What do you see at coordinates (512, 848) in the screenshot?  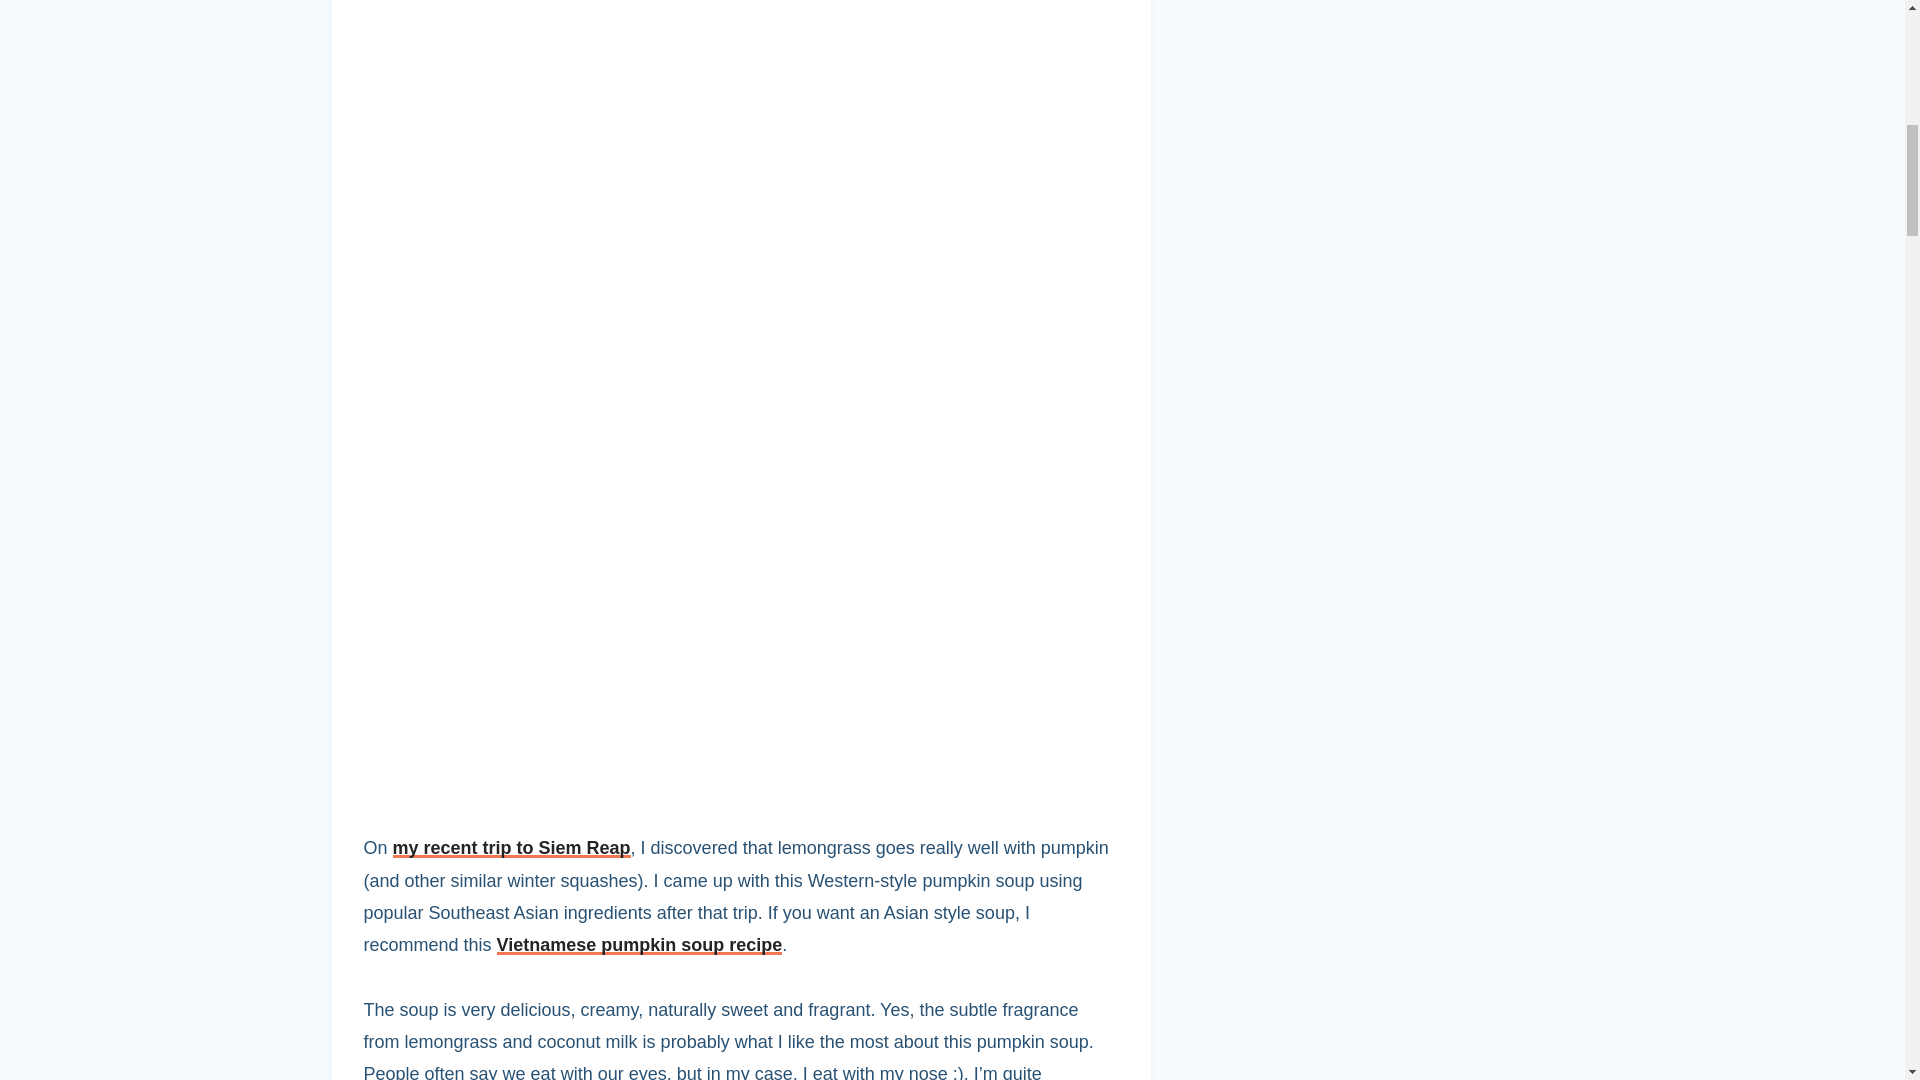 I see `my recent trip to Siem Reap` at bounding box center [512, 848].